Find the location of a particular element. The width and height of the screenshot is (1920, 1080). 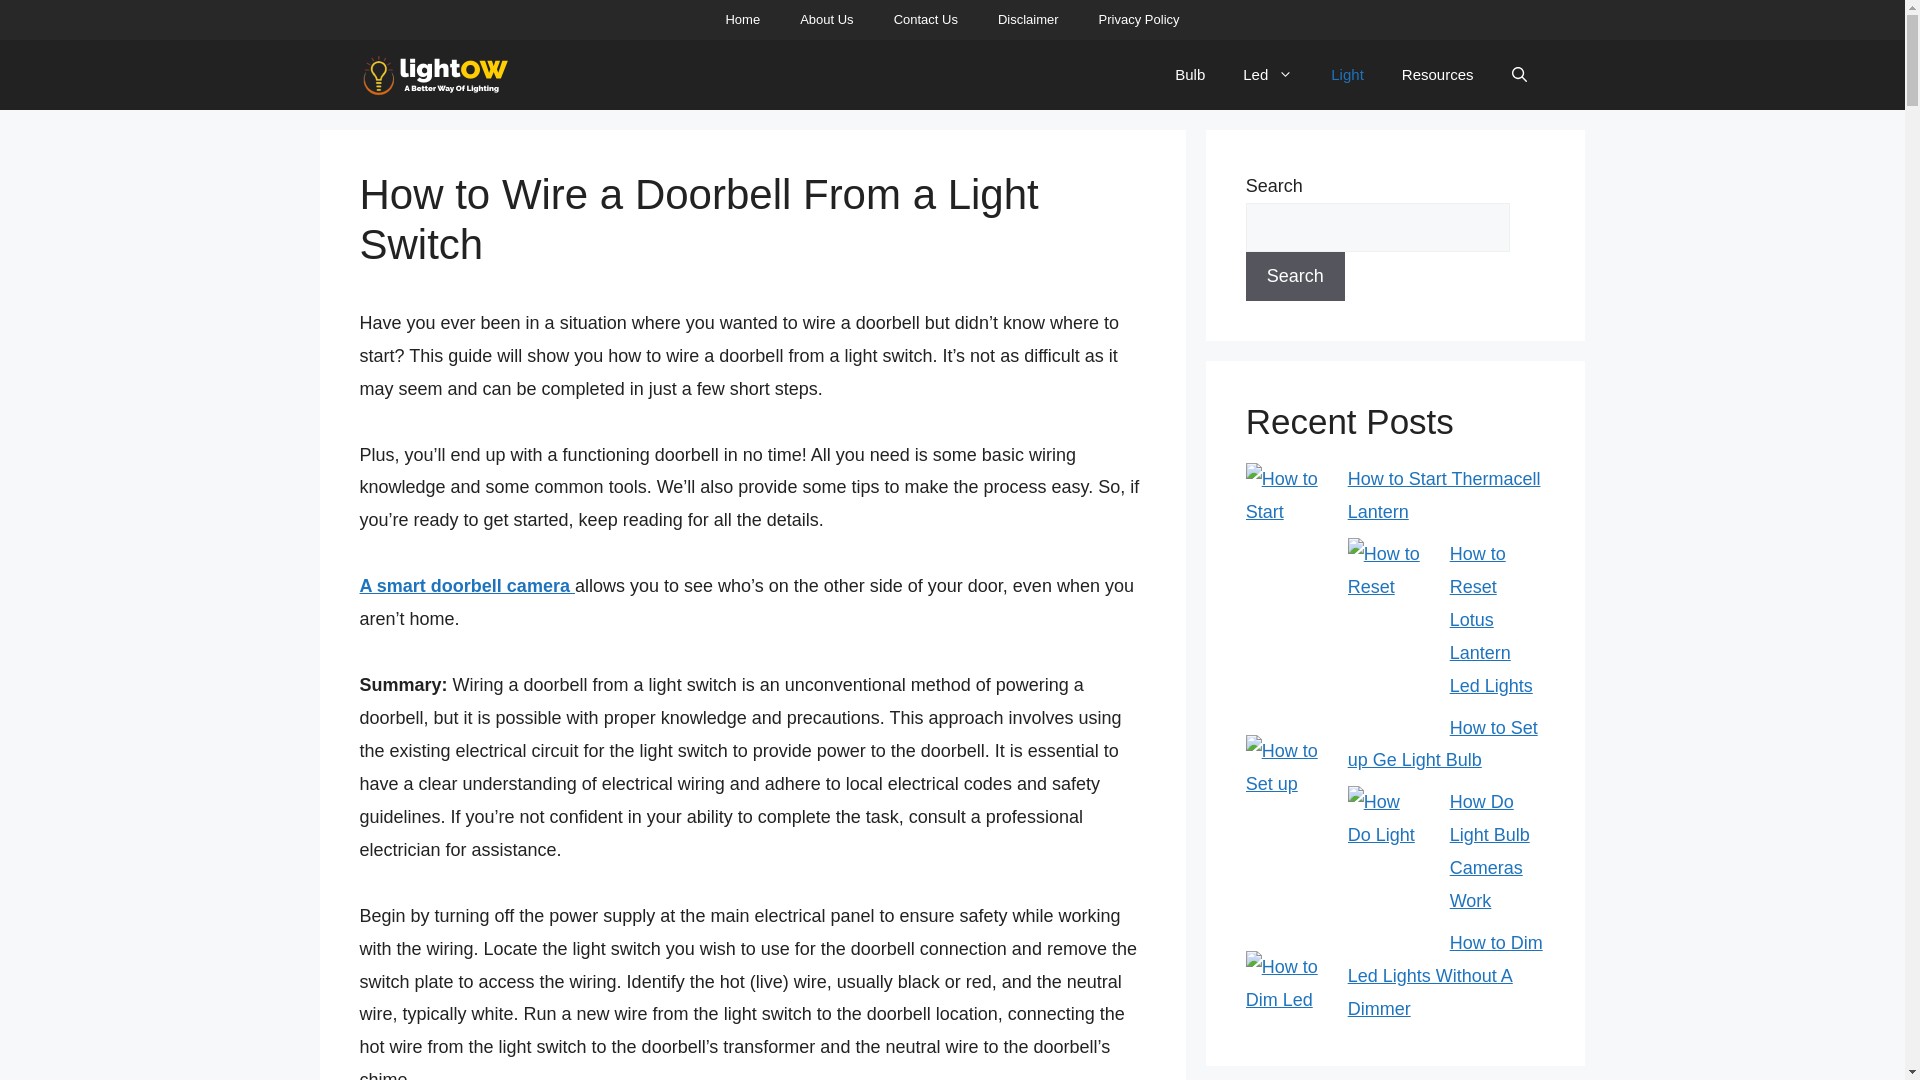

Light is located at coordinates (1346, 74).